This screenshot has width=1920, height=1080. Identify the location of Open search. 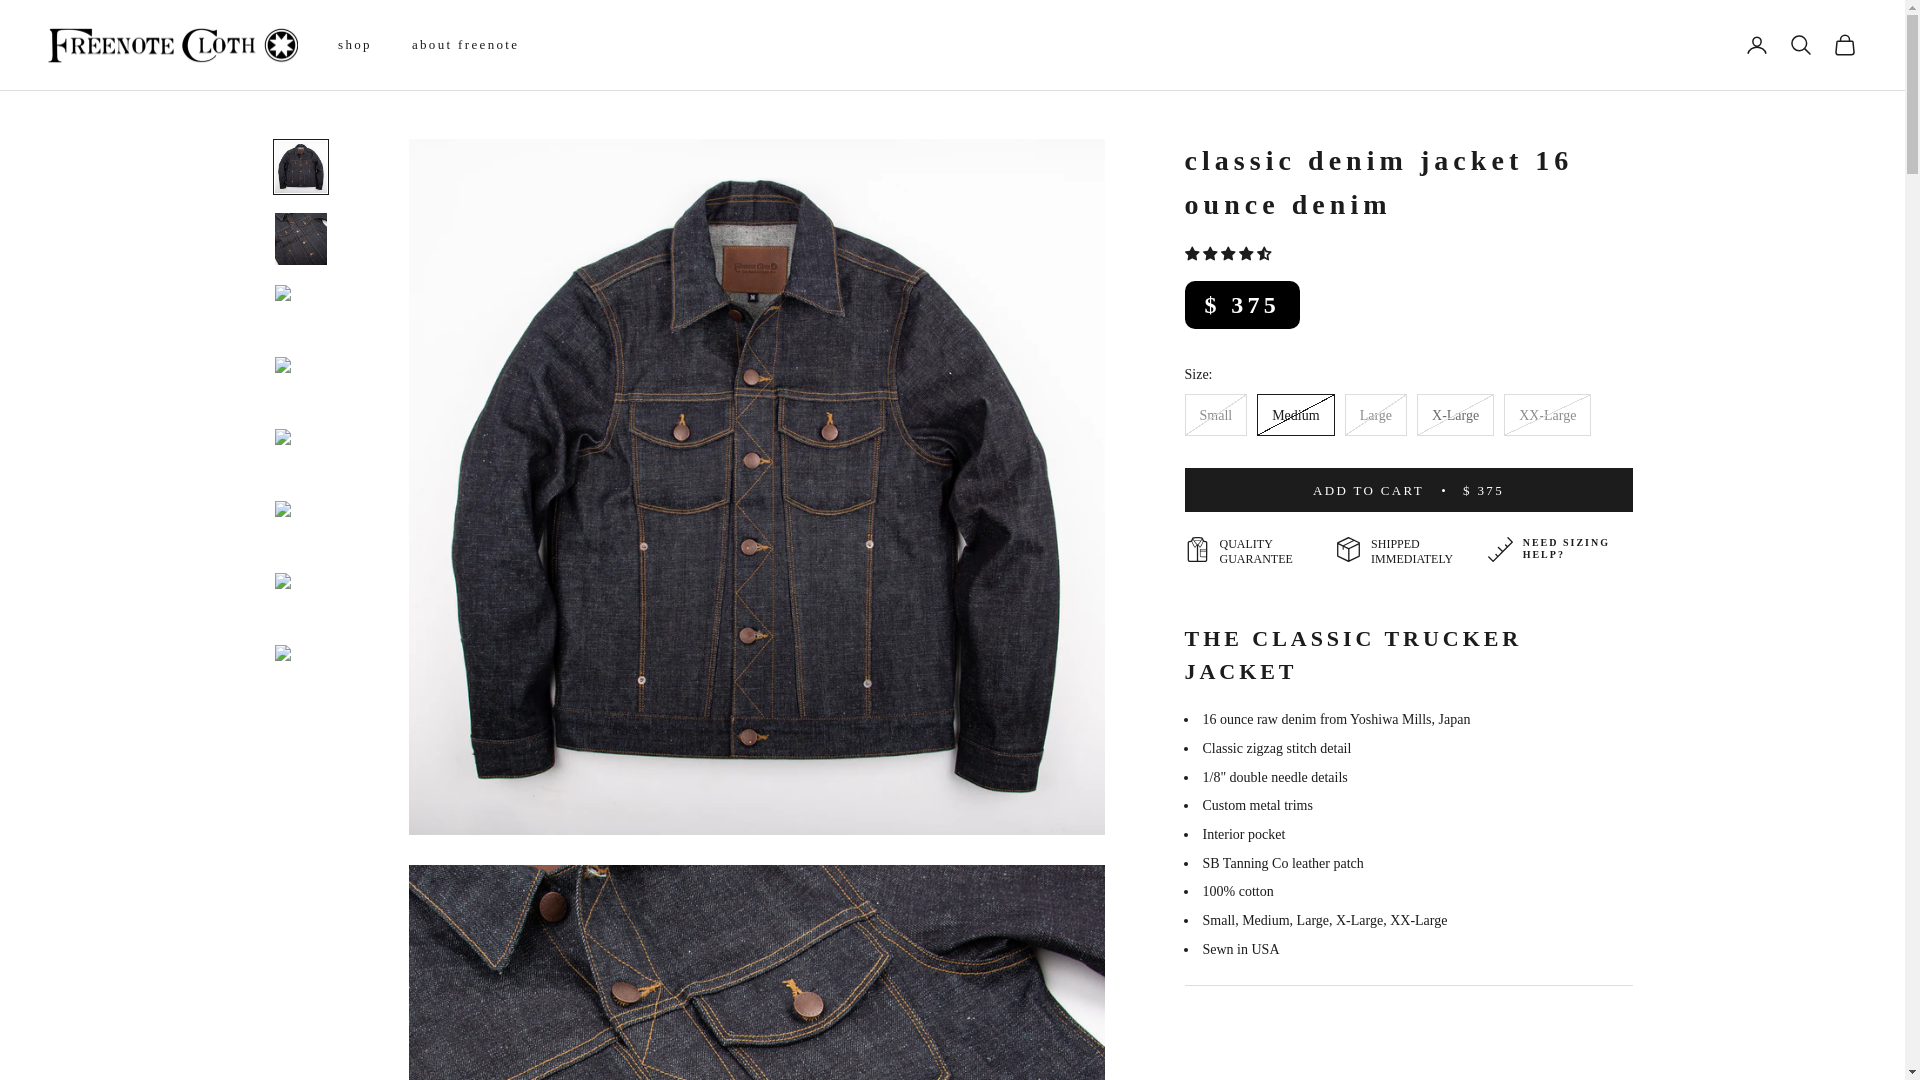
(1800, 45).